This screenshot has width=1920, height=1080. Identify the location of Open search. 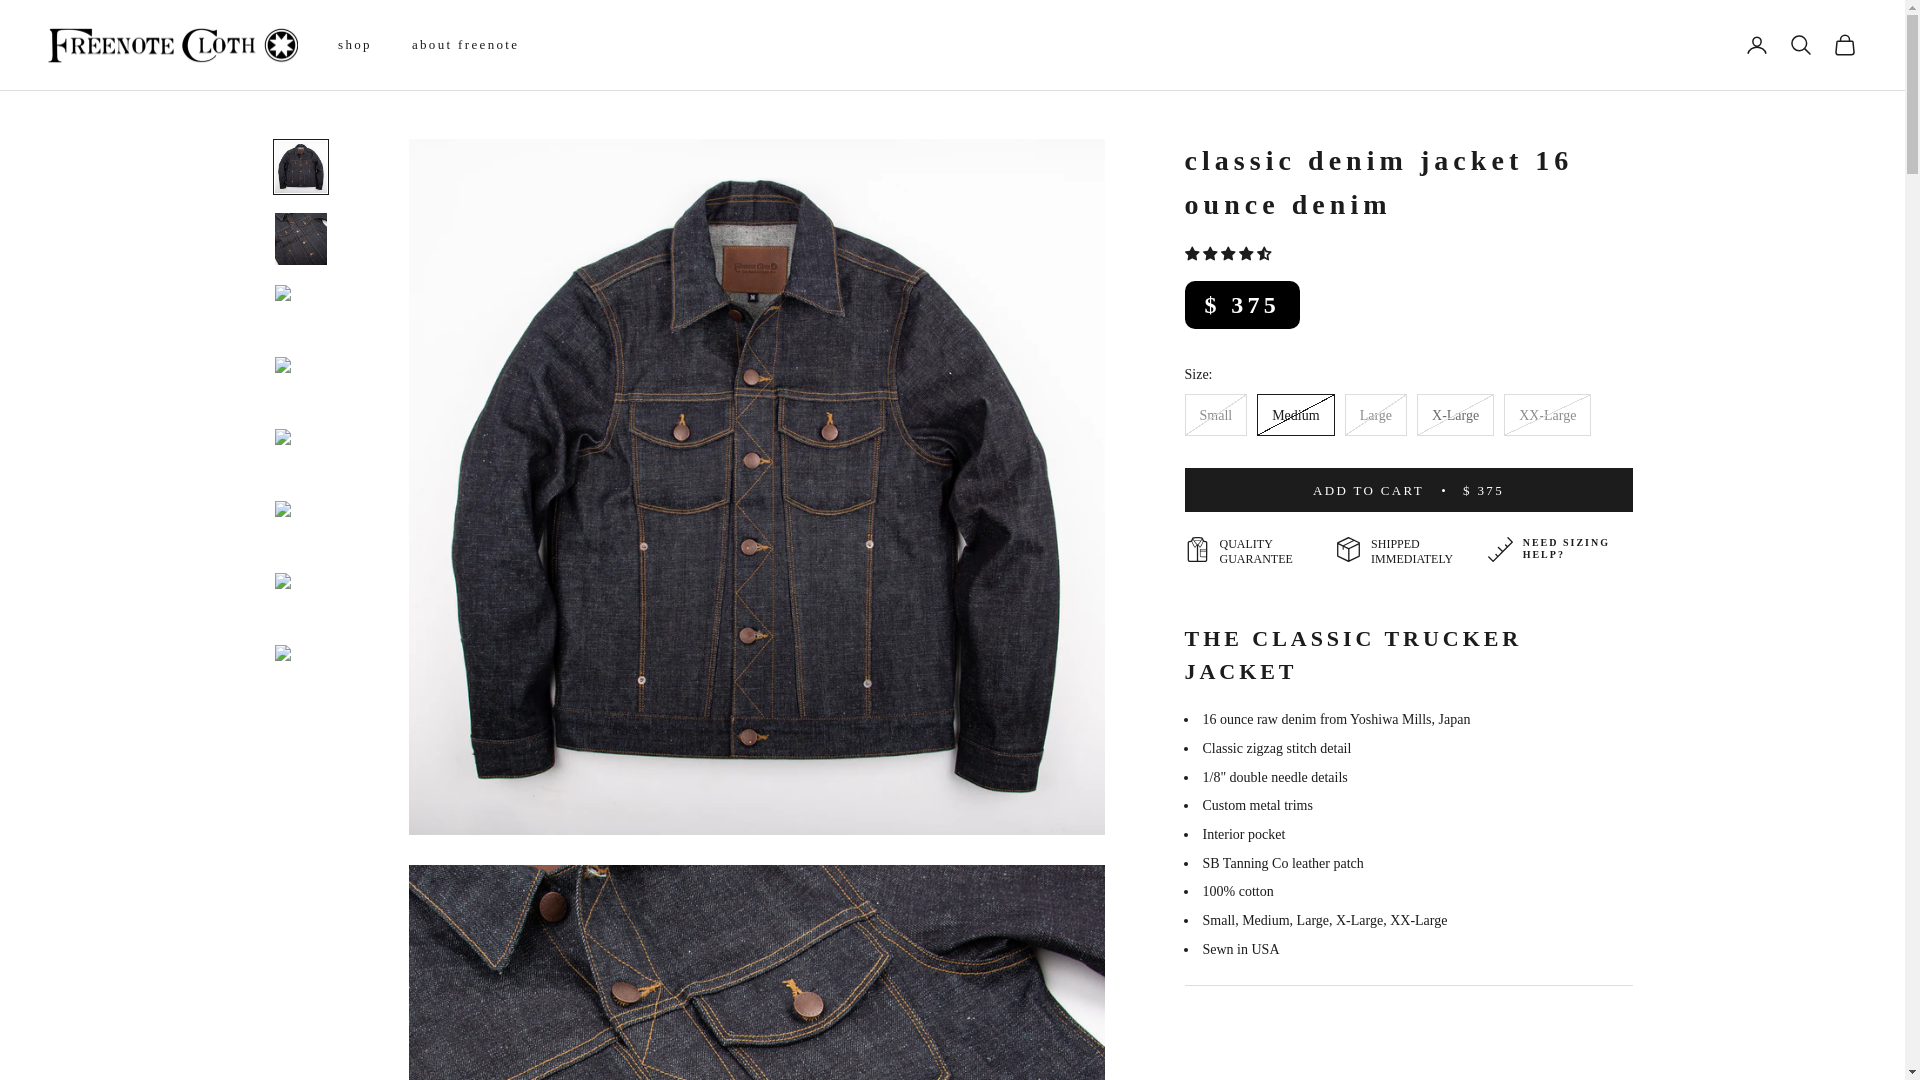
(1800, 45).